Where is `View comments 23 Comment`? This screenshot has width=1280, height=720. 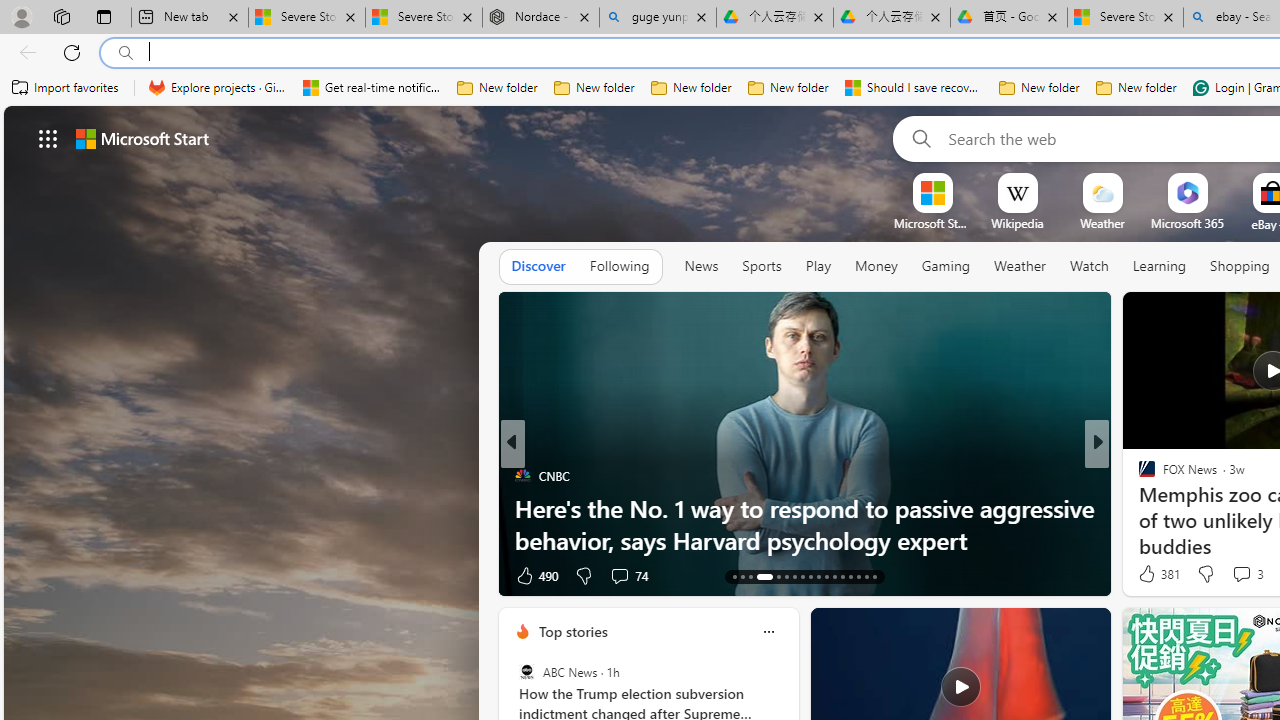 View comments 23 Comment is located at coordinates (11, 576).